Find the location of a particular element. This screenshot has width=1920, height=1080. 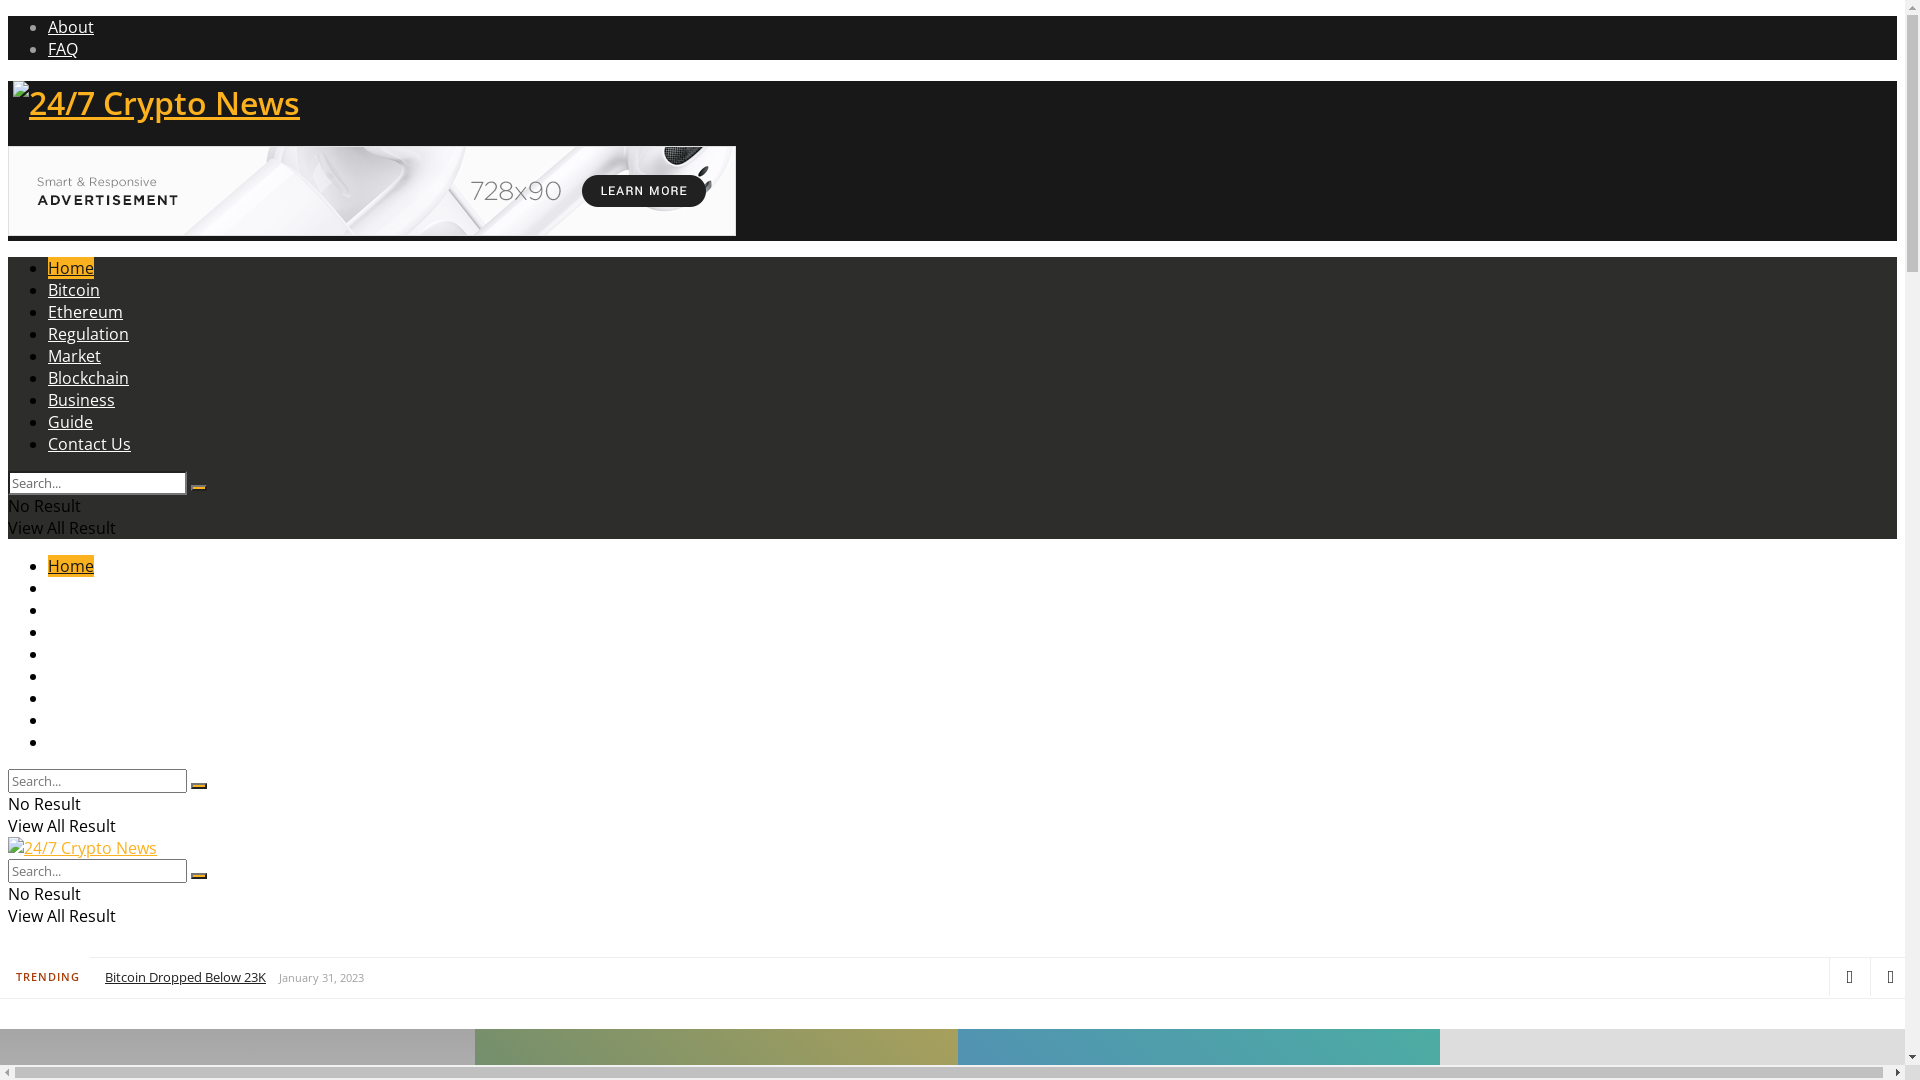

24/7 Crypto News is located at coordinates (154, 102).